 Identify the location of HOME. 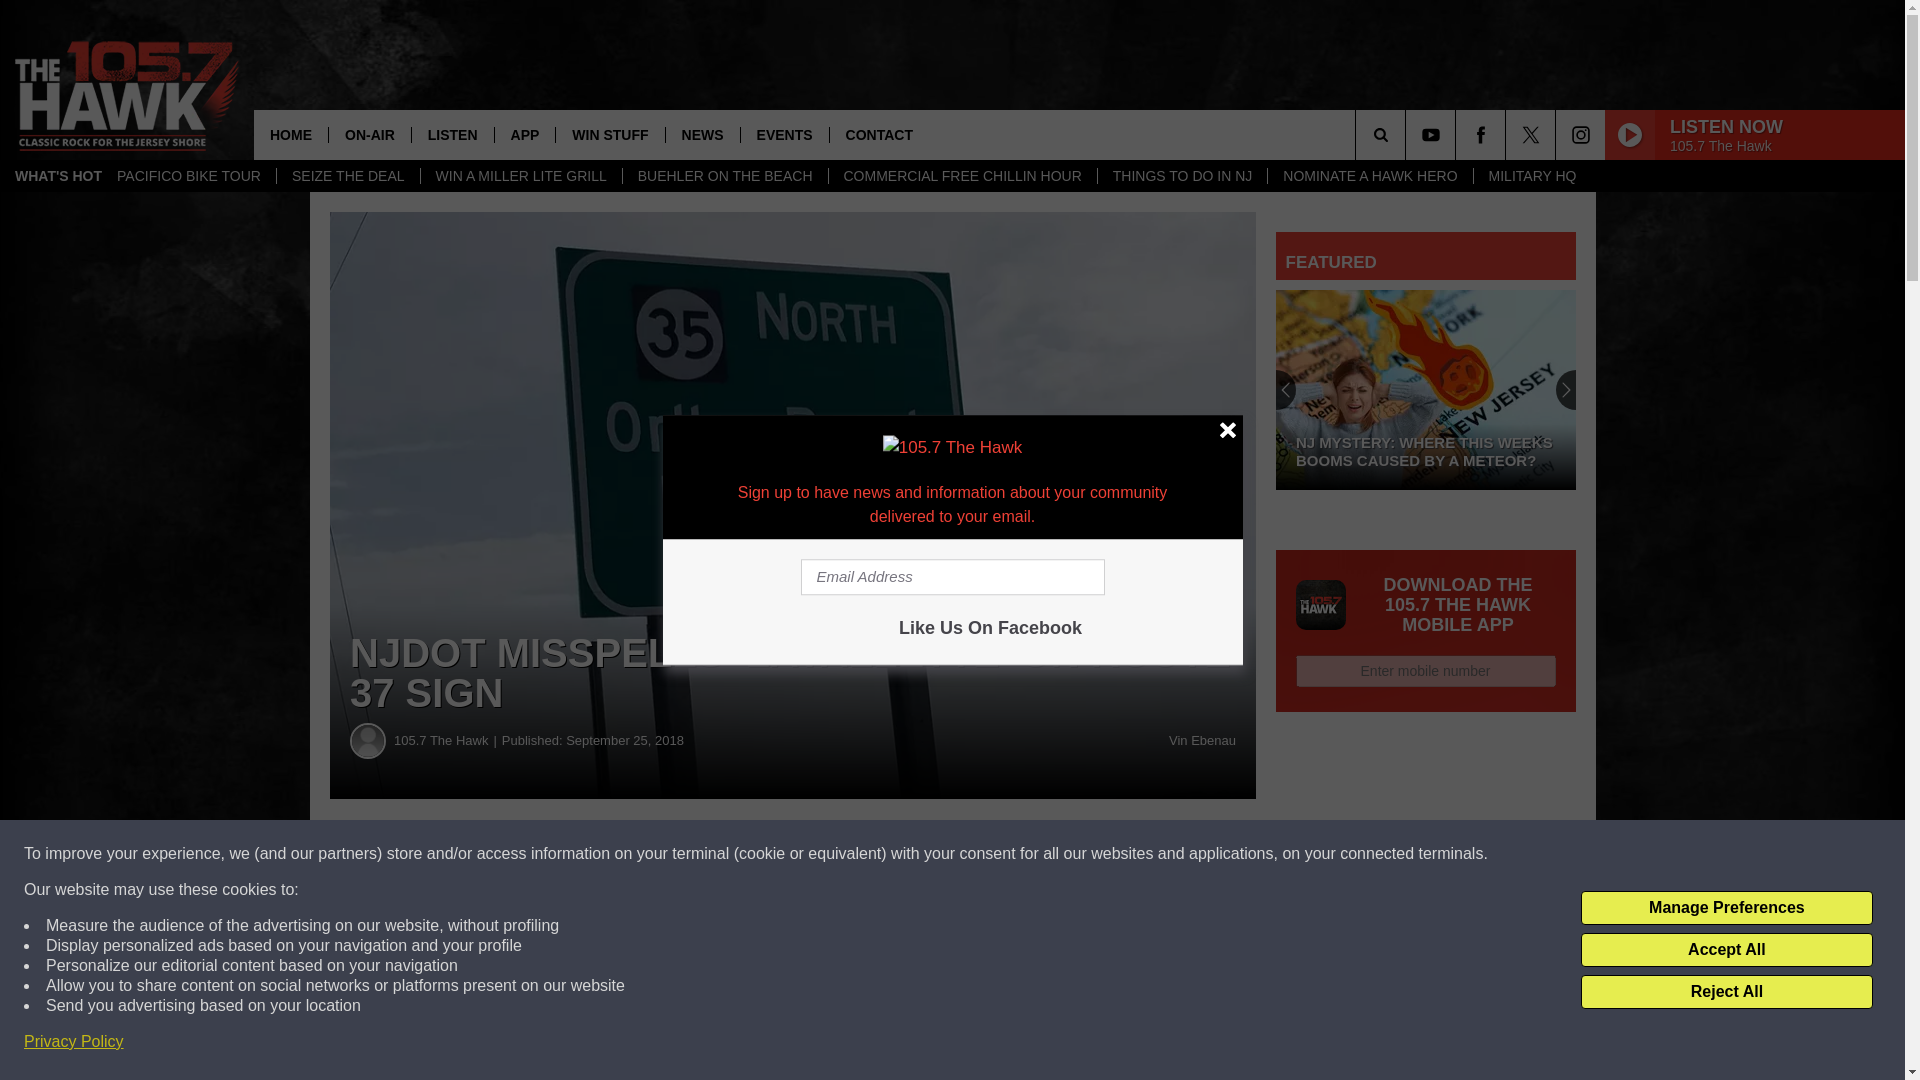
(290, 134).